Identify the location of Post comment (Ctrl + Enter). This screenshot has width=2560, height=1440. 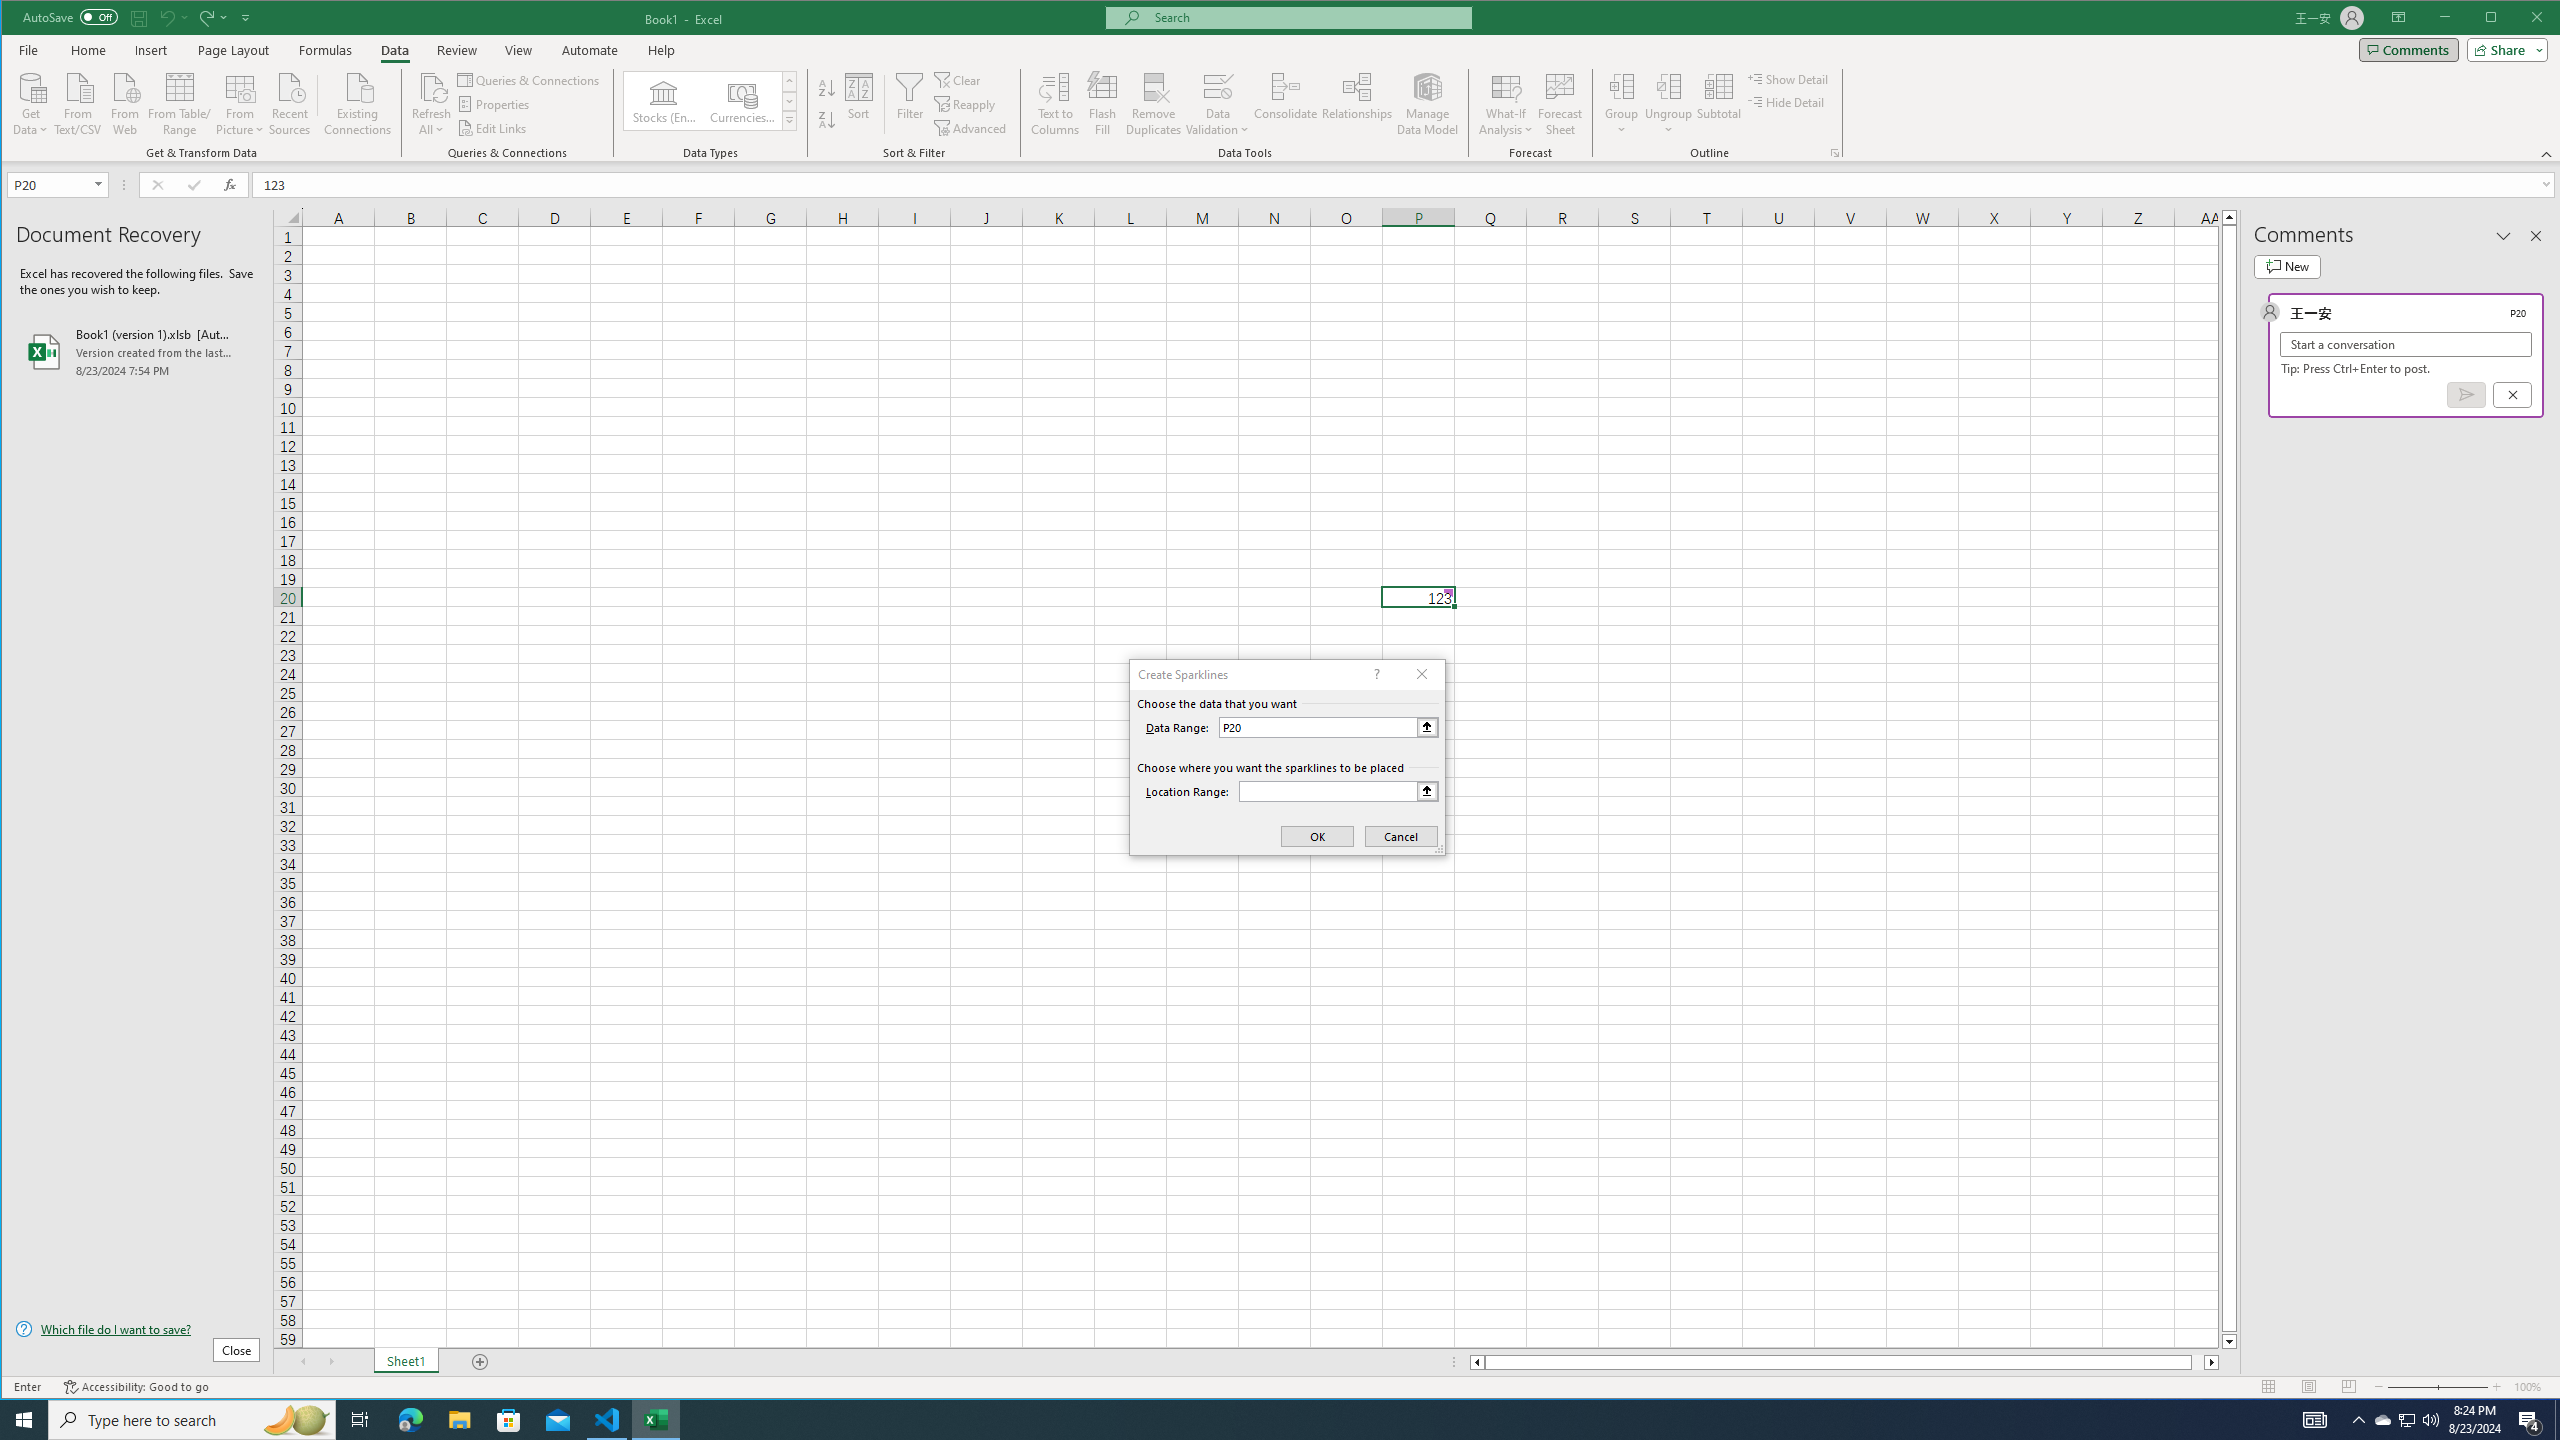
(2466, 394).